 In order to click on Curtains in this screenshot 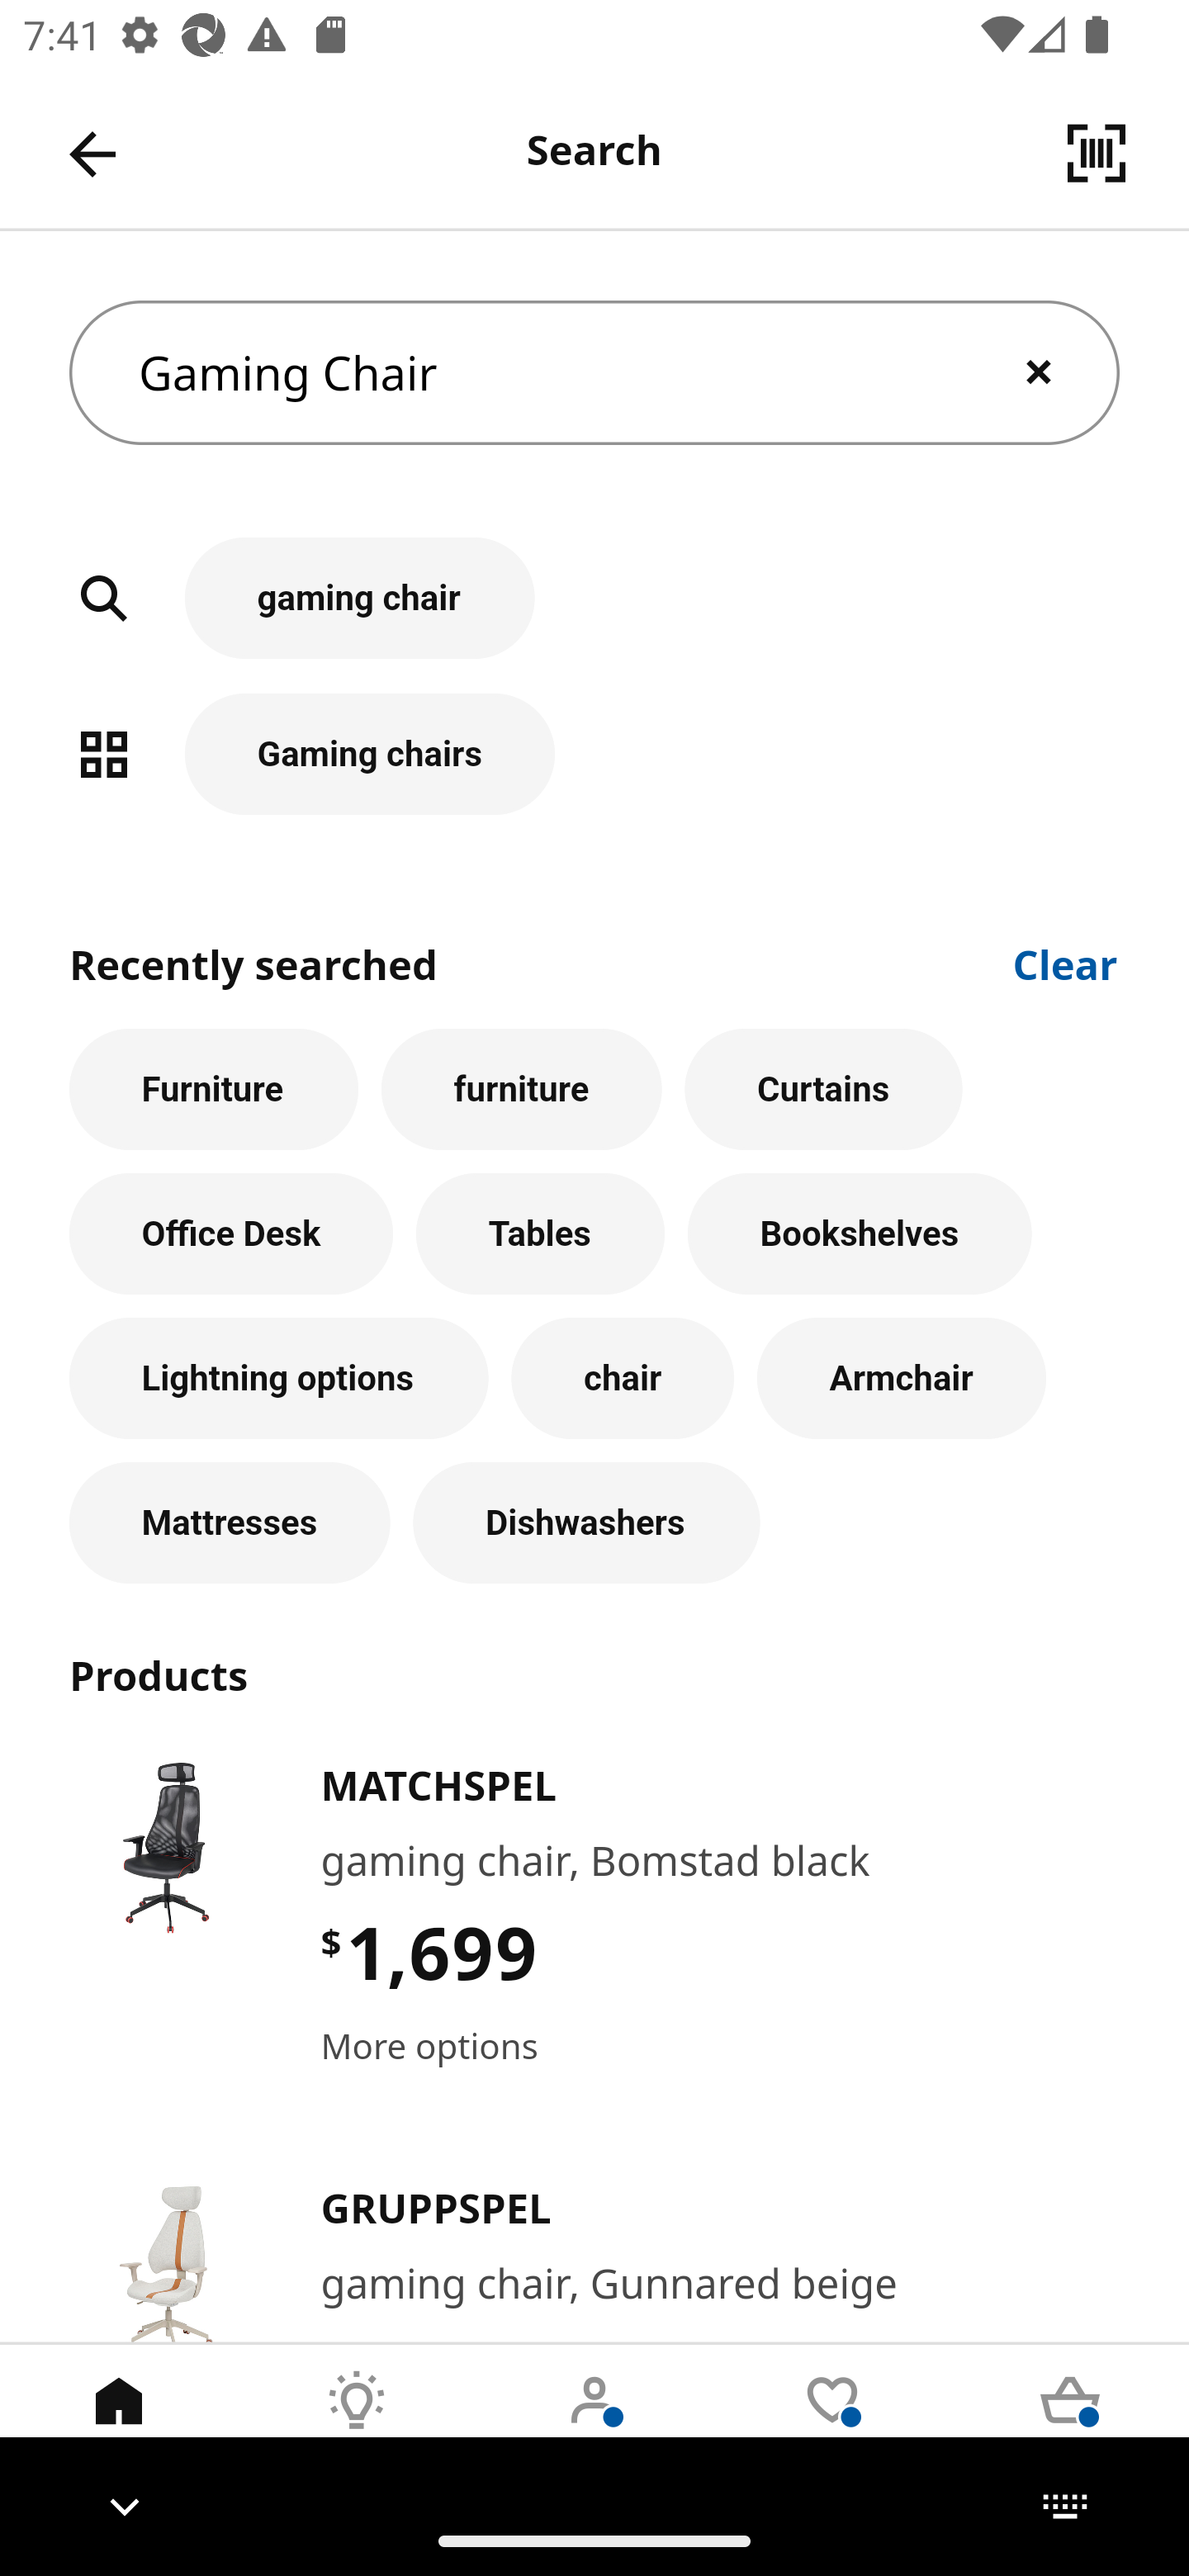, I will do `click(824, 1088)`.